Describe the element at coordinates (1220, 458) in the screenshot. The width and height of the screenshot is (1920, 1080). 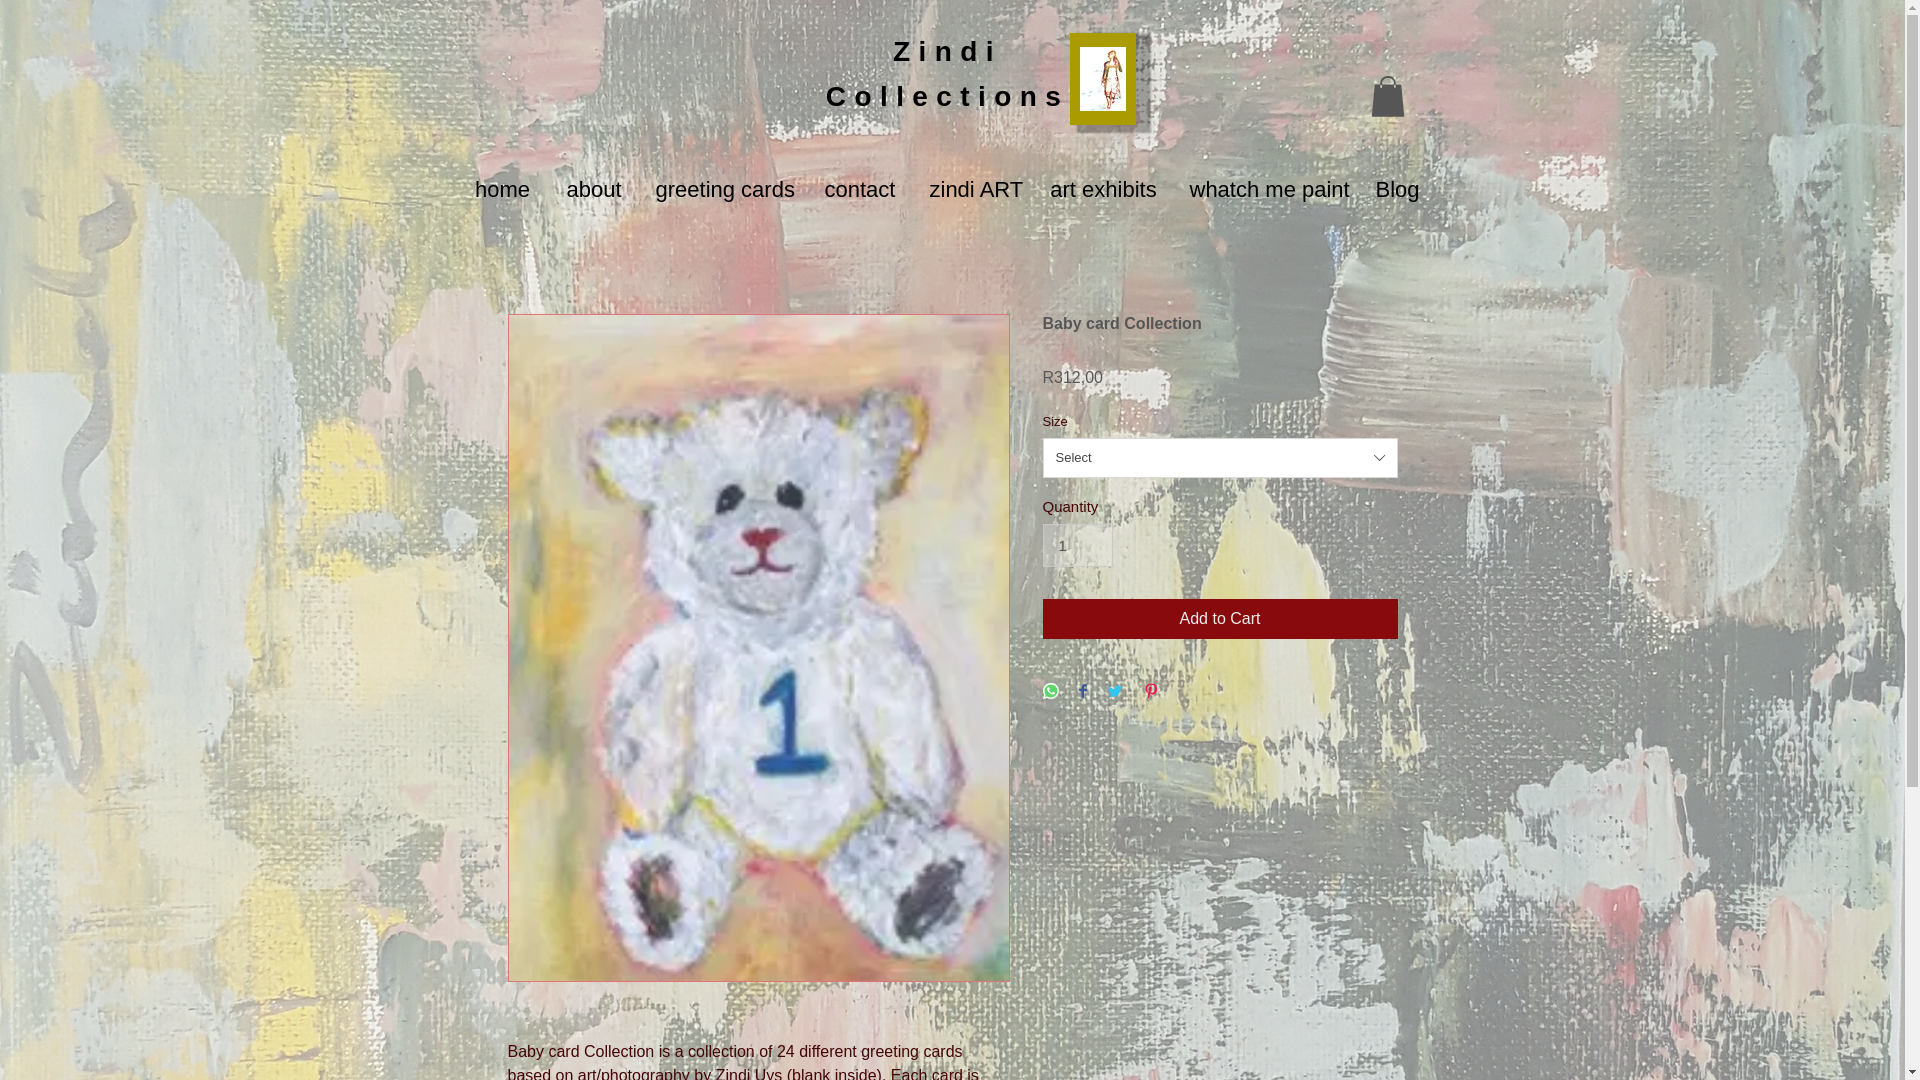
I see `Select` at that location.